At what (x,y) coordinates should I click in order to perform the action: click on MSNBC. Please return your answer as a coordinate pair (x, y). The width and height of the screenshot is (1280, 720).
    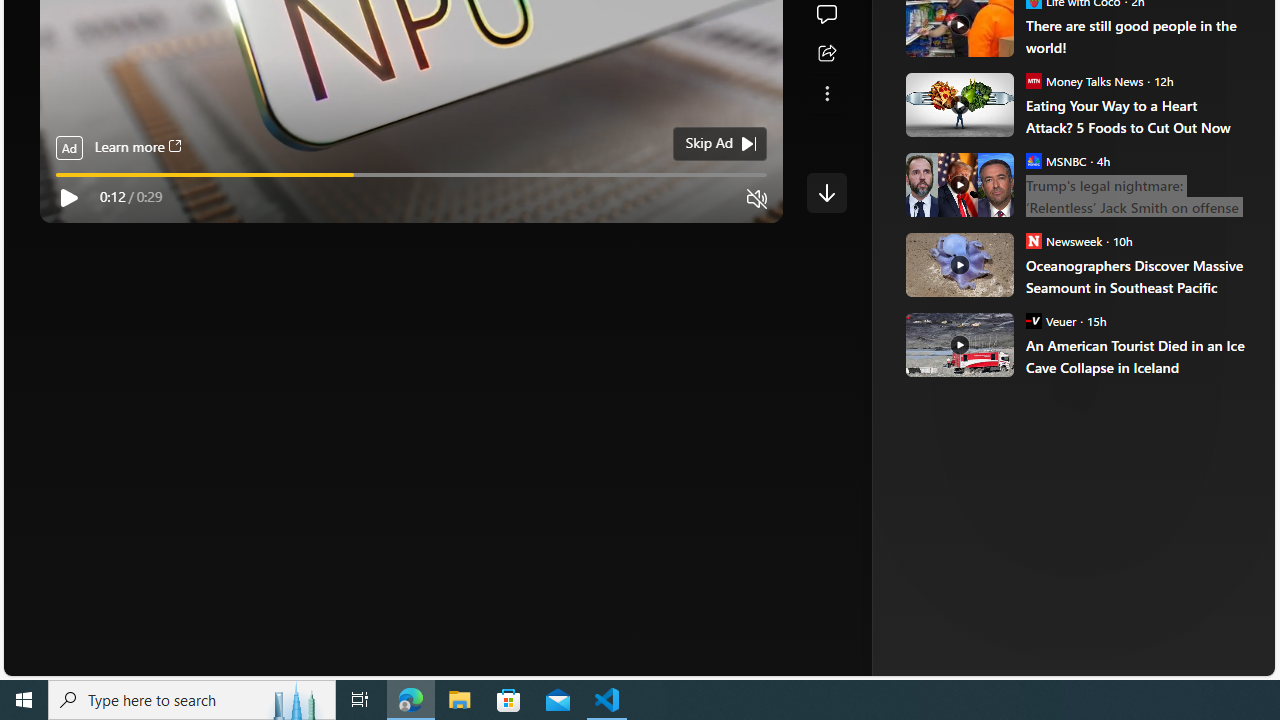
    Looking at the image, I should click on (1033, 160).